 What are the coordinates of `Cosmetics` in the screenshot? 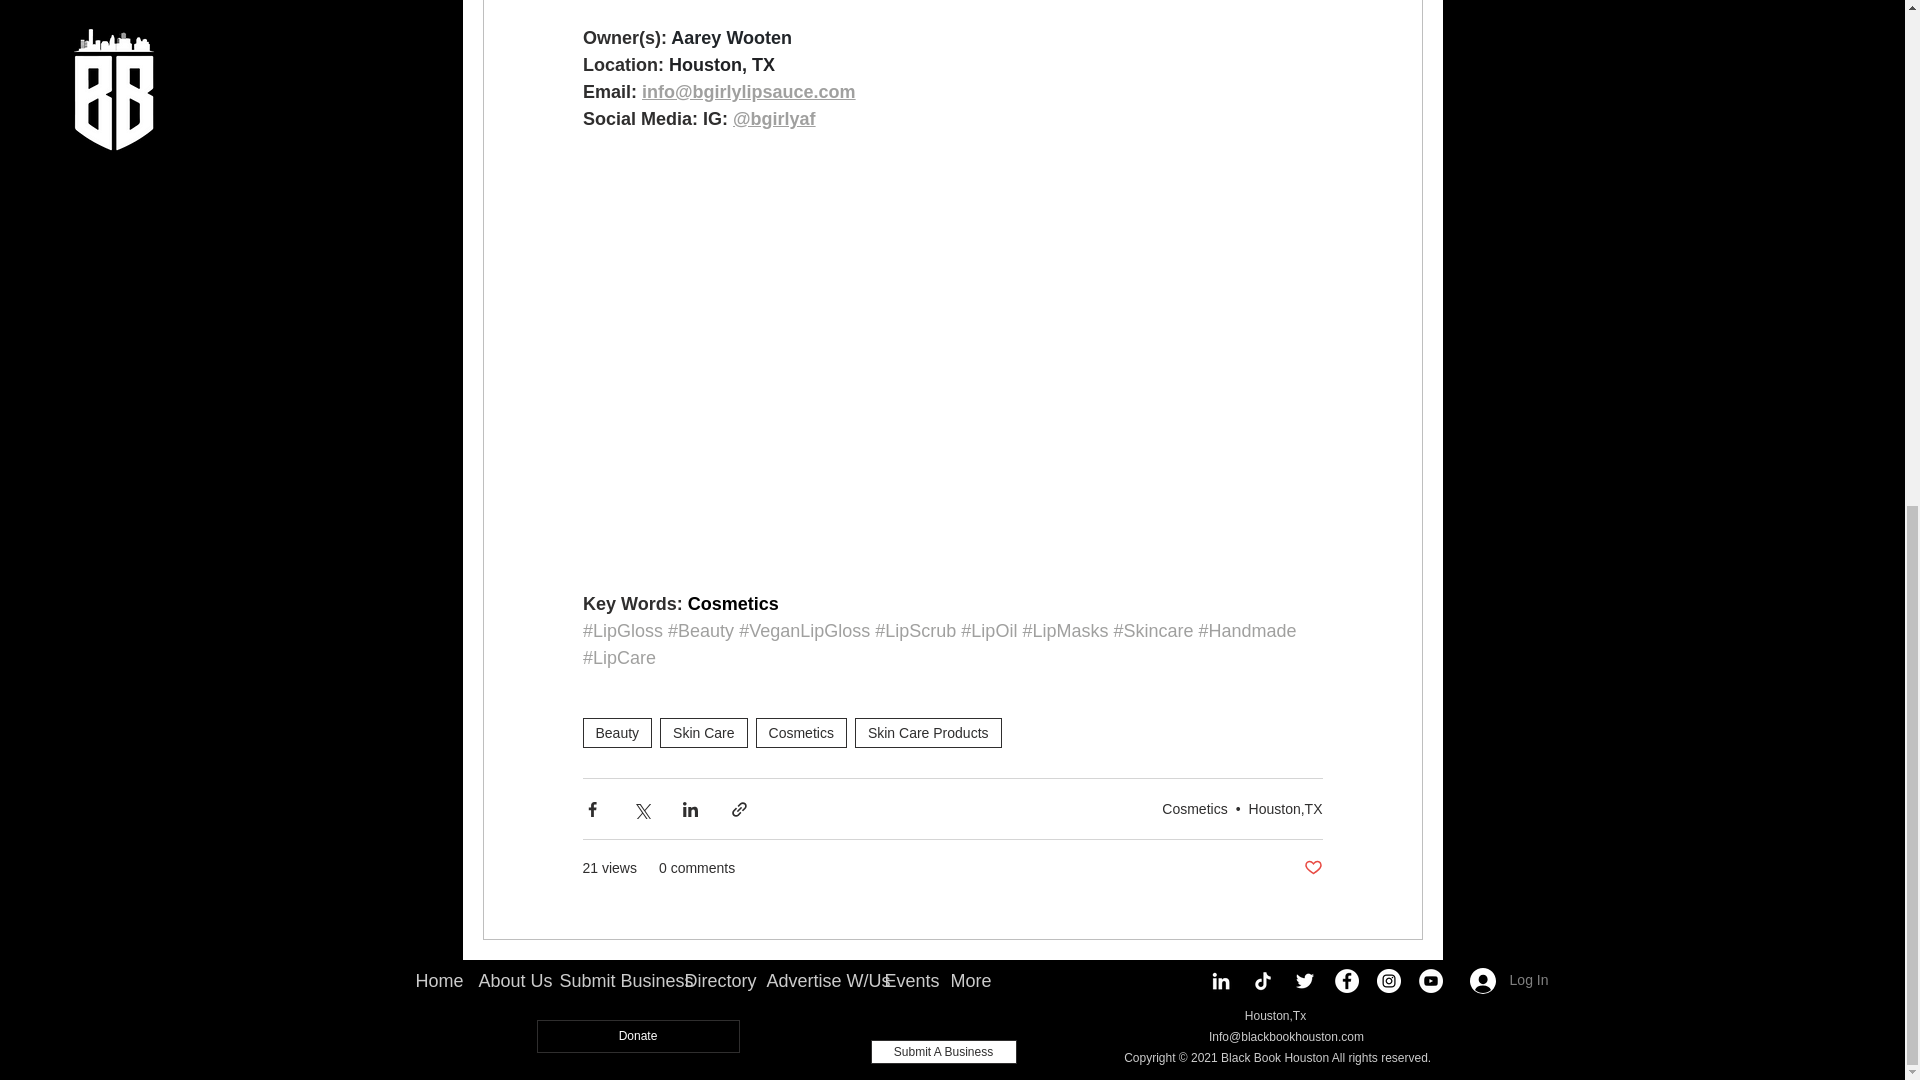 It's located at (801, 733).